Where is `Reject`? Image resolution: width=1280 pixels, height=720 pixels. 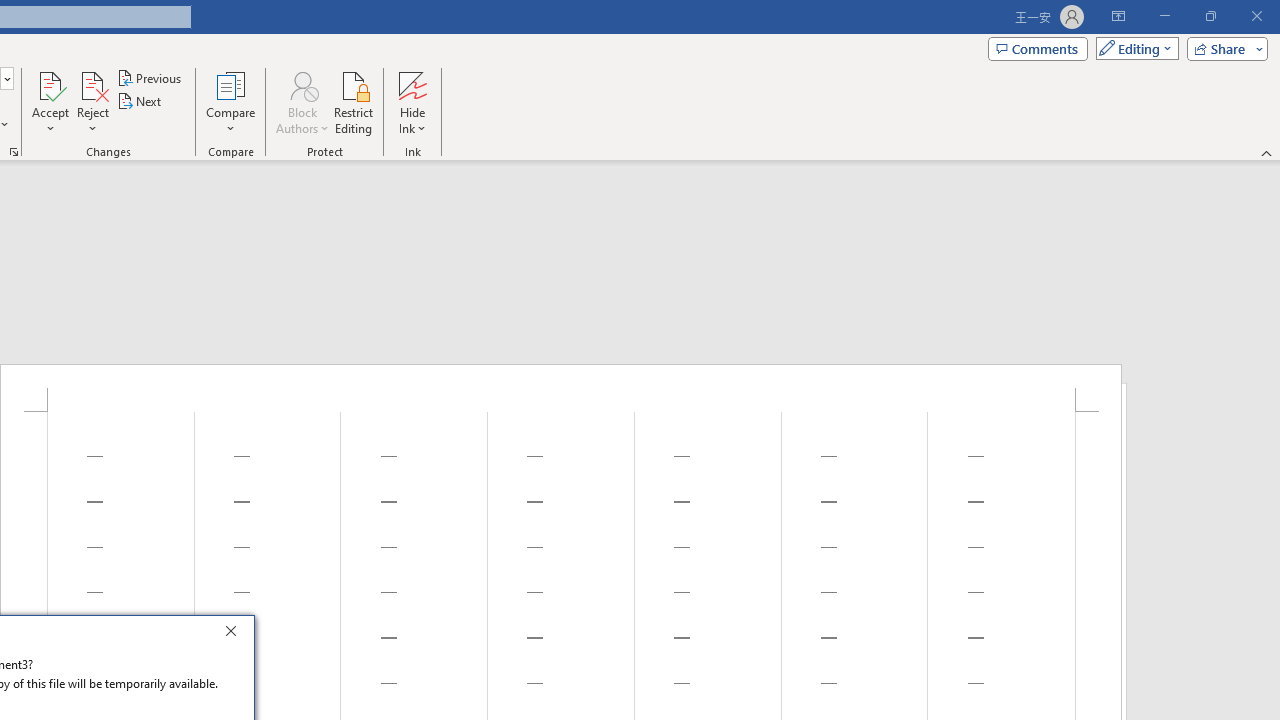 Reject is located at coordinates (92, 102).